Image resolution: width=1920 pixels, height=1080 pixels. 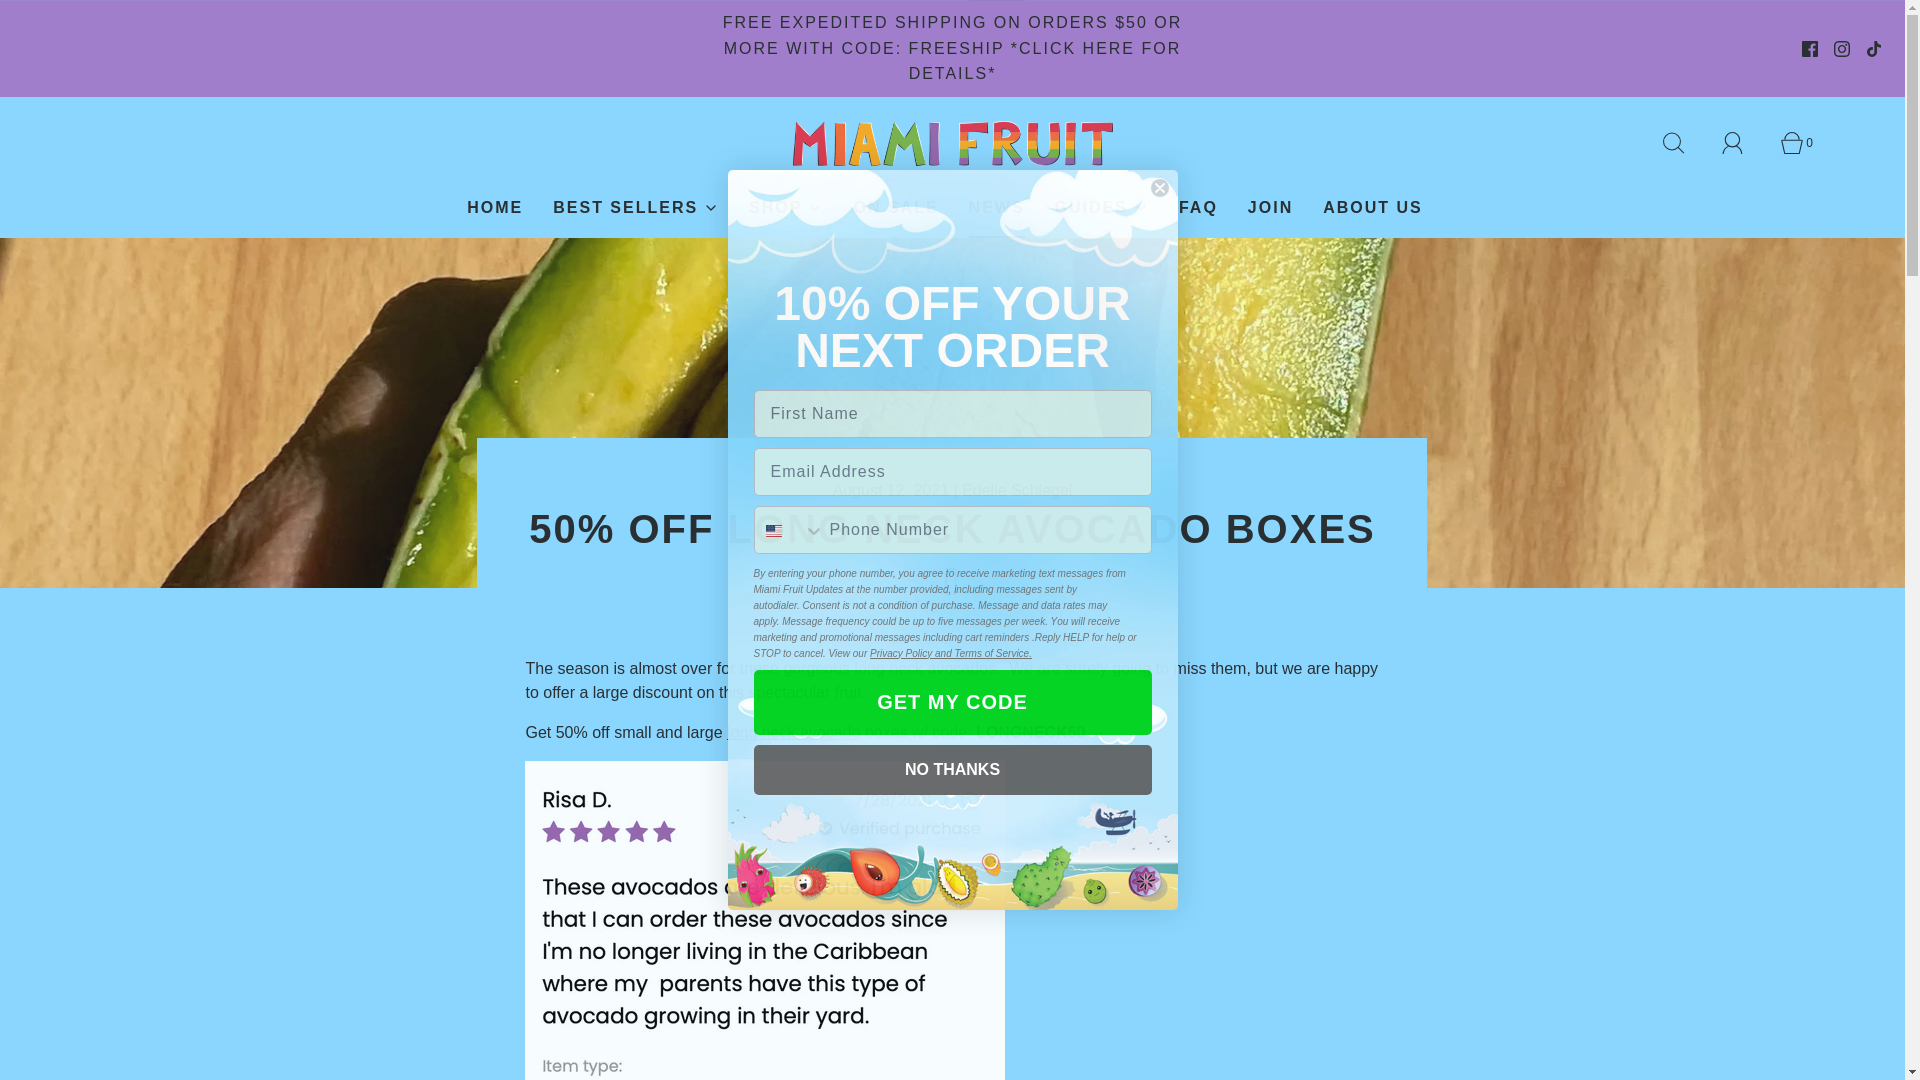 I want to click on TIKTOK ICON, so click(x=1874, y=49).